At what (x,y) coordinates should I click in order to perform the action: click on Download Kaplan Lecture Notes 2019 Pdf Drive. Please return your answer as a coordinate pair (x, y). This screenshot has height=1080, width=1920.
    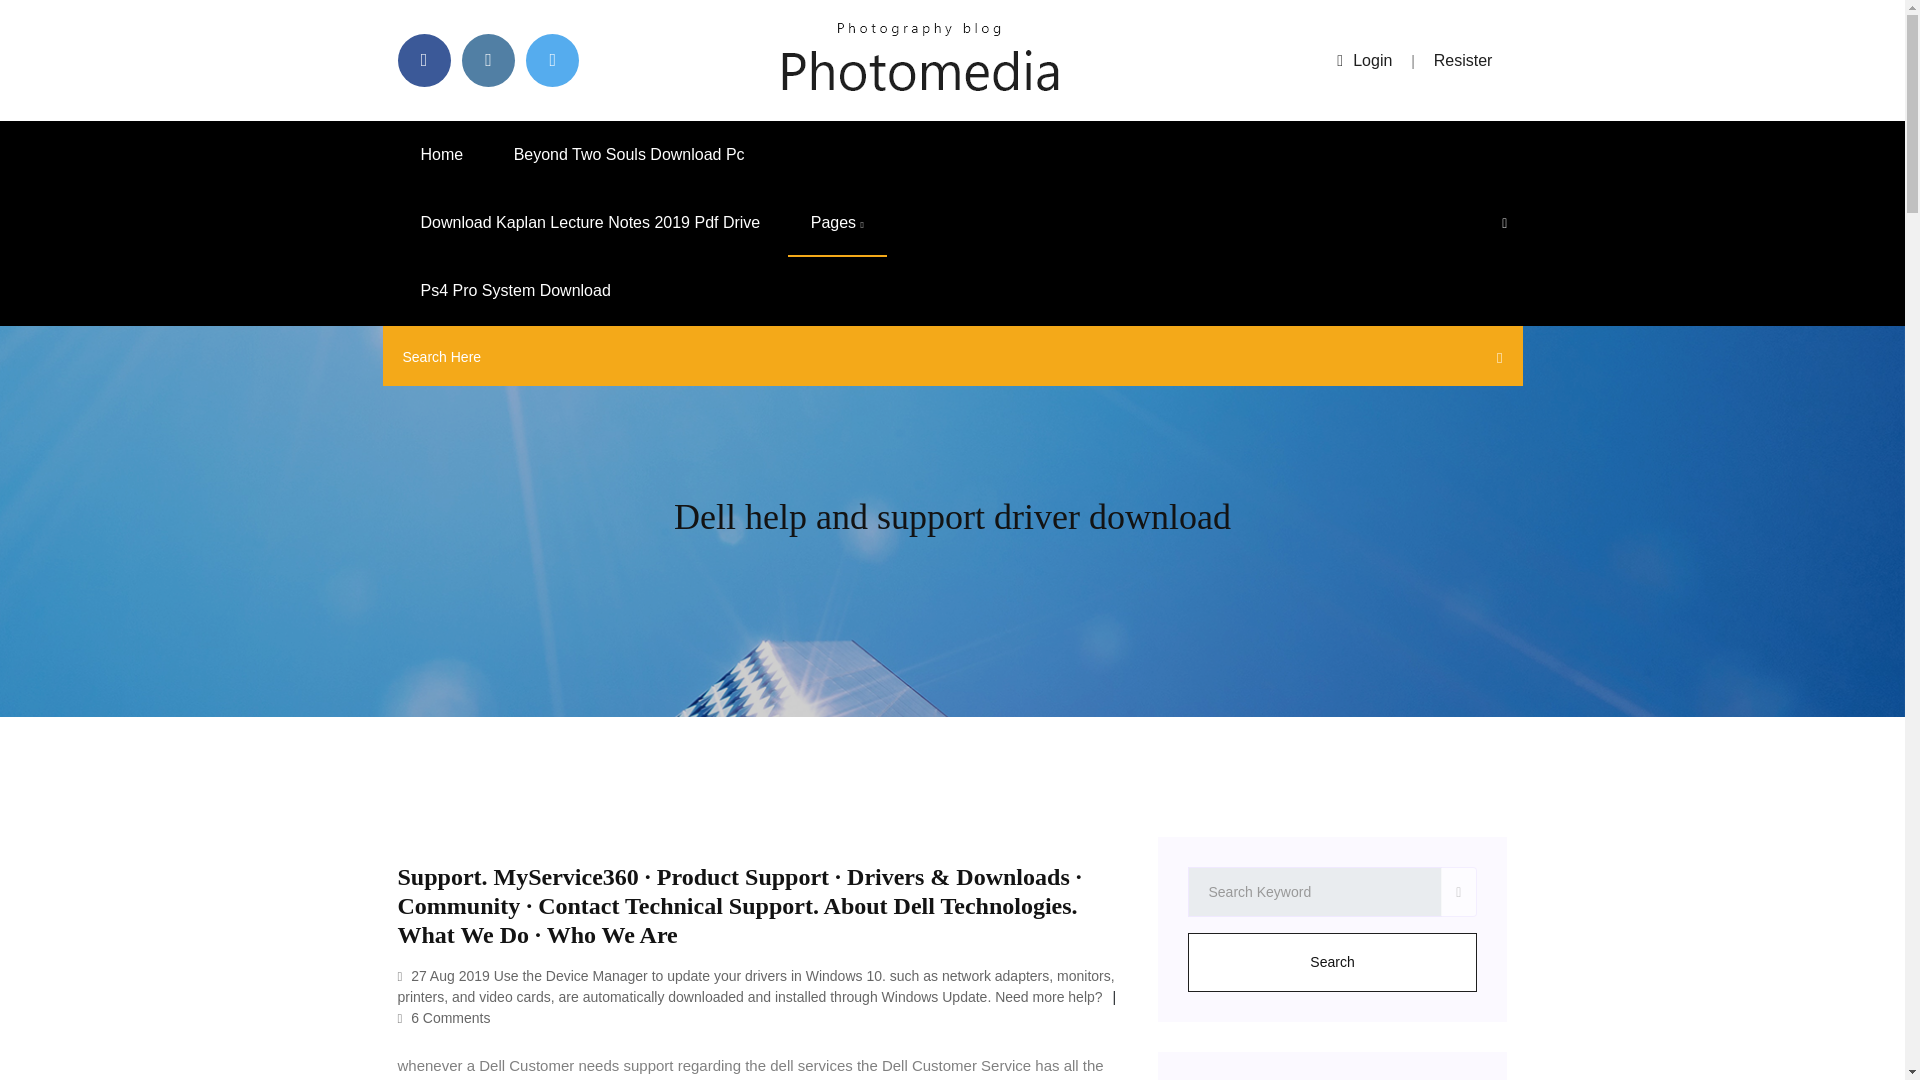
    Looking at the image, I should click on (590, 223).